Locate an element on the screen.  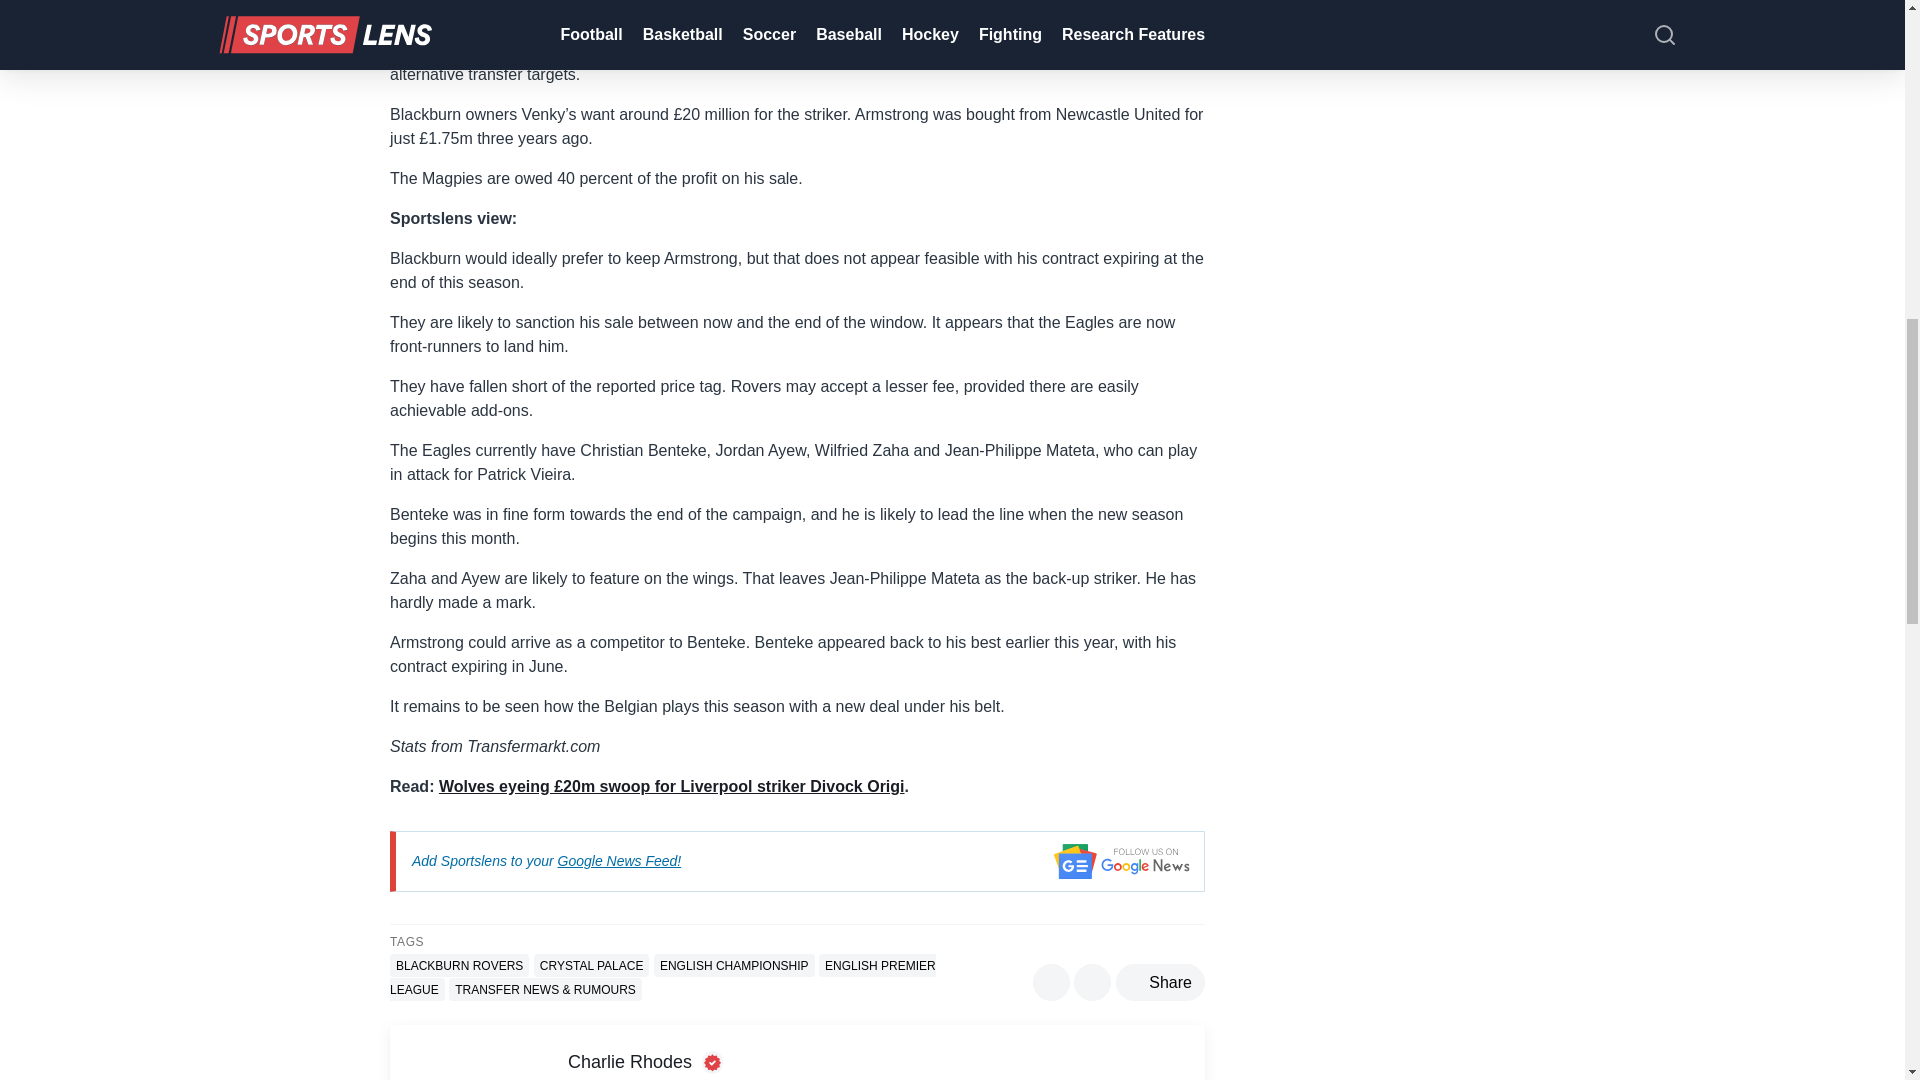
BLACKBURN ROVERS is located at coordinates (459, 965).